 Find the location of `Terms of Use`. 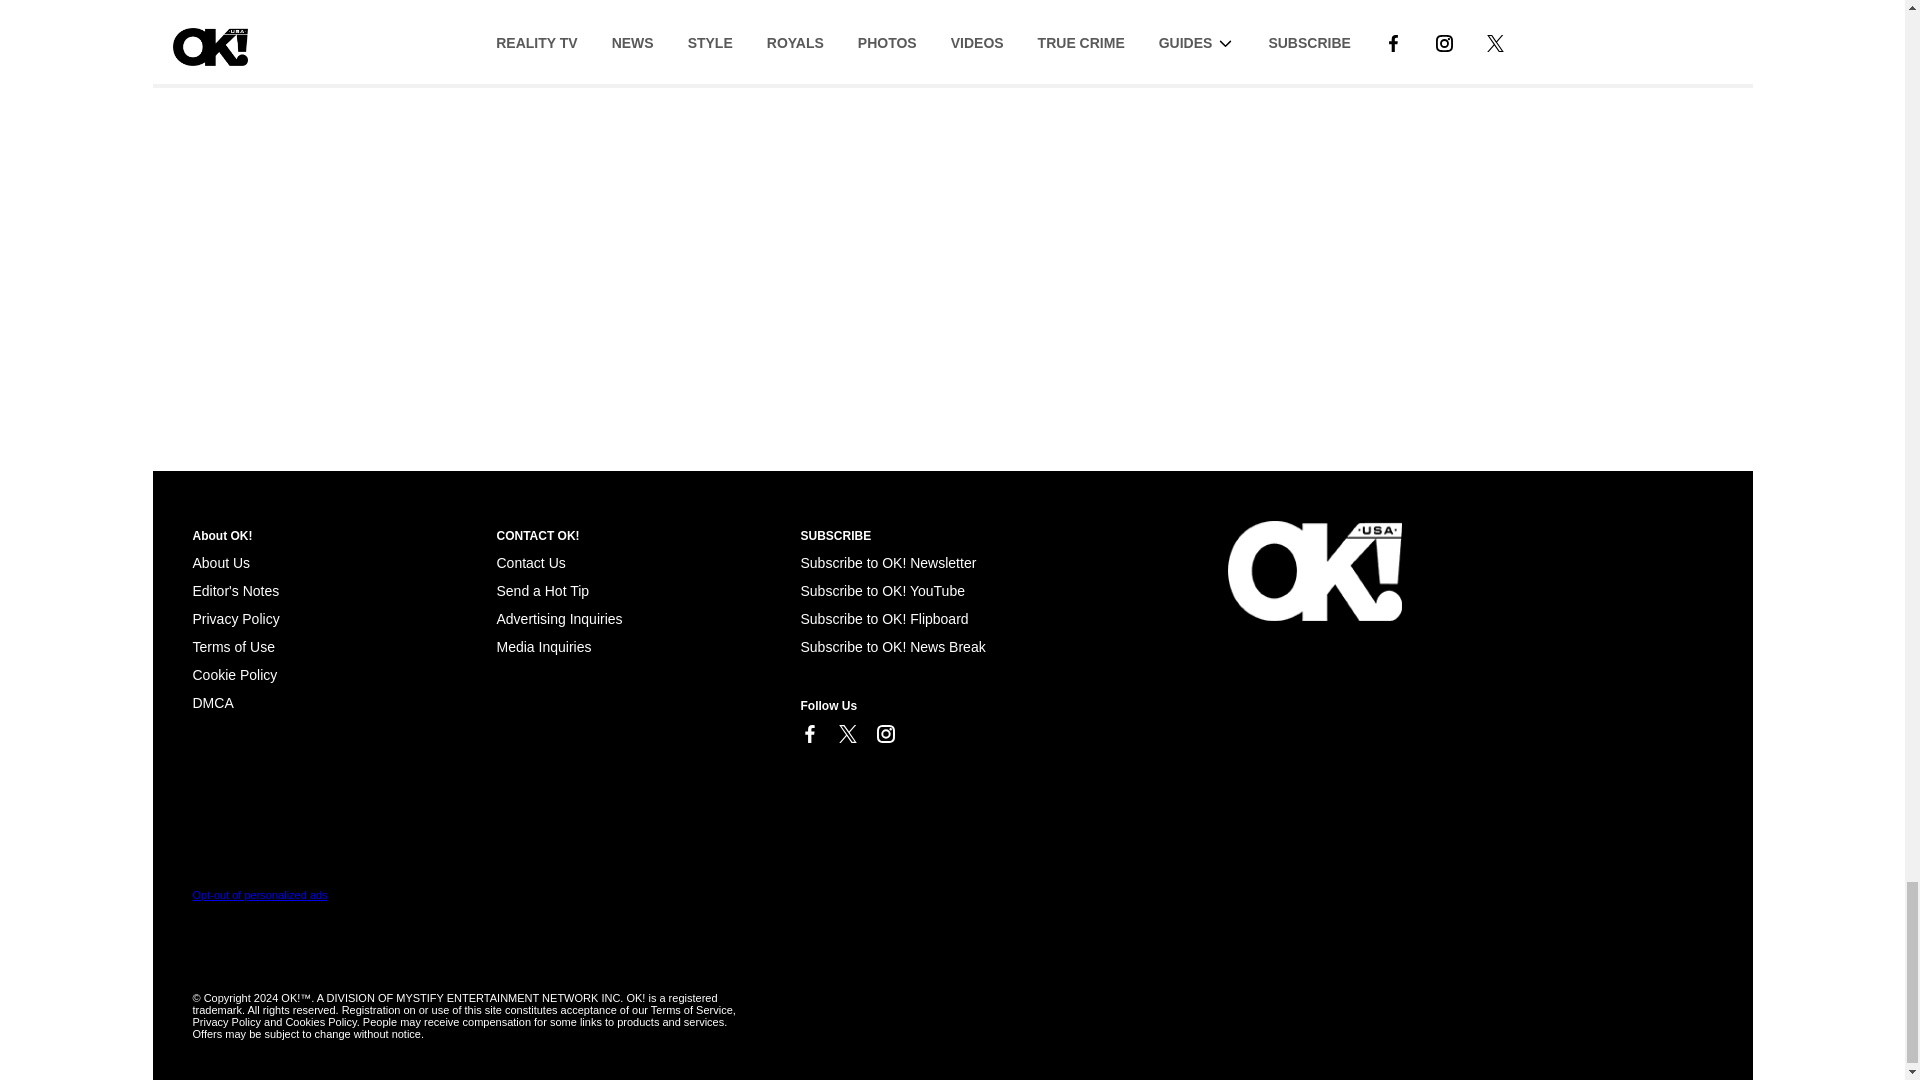

Terms of Use is located at coordinates (233, 646).